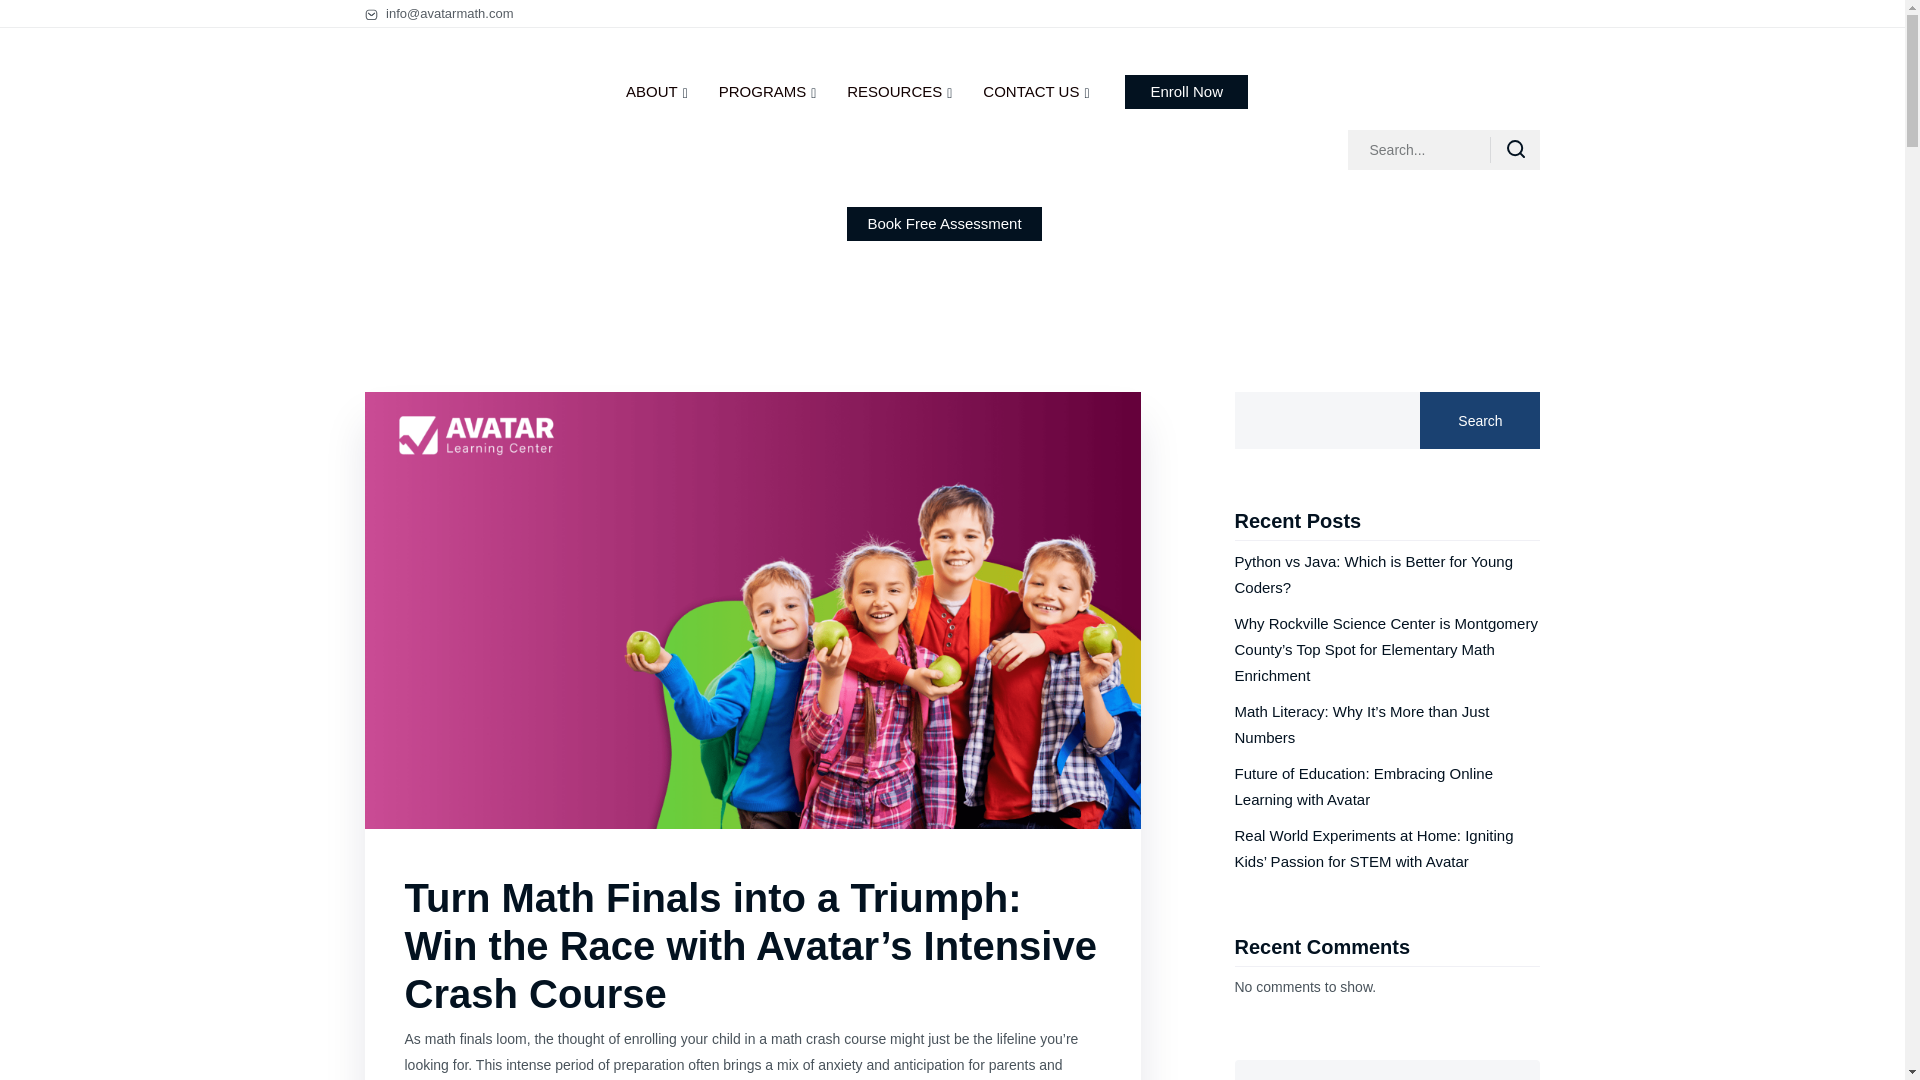 The width and height of the screenshot is (1920, 1080). Describe the element at coordinates (1036, 92) in the screenshot. I see `CONTACT US` at that location.